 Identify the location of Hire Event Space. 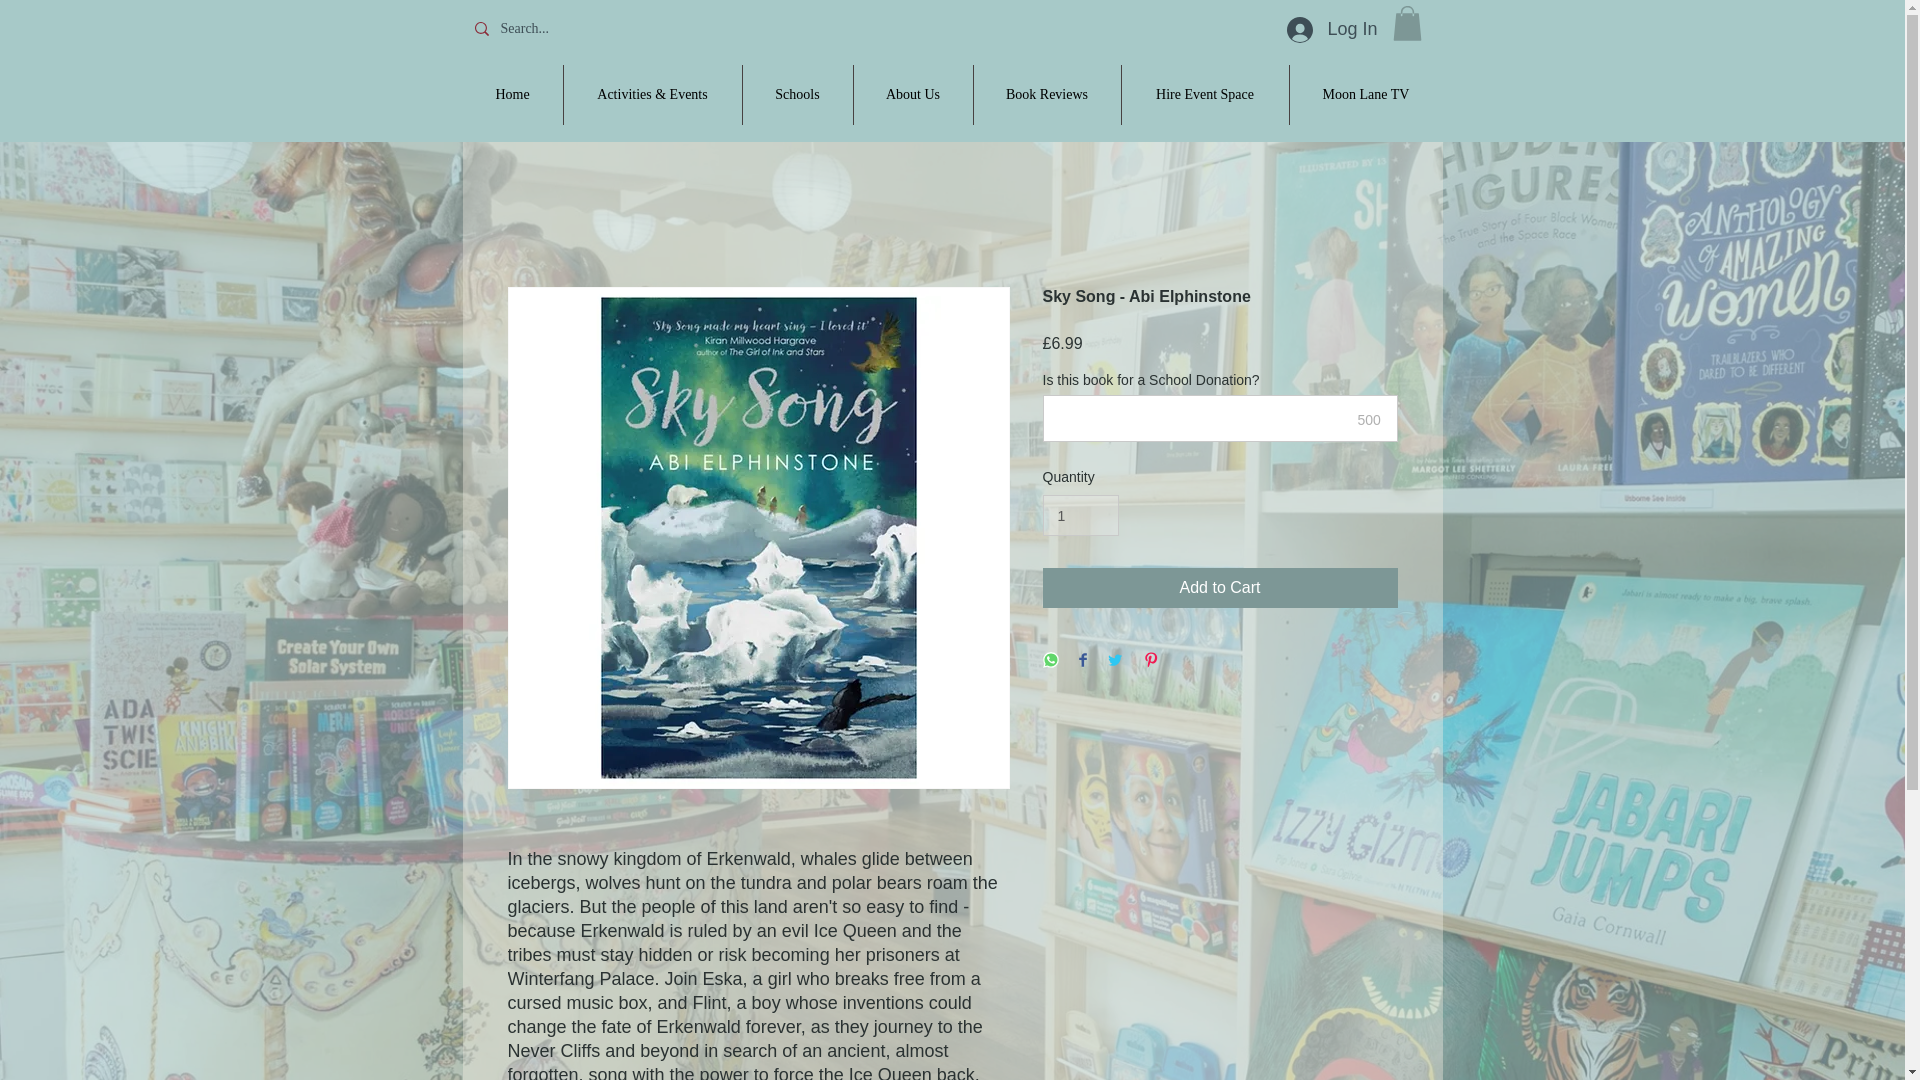
(1204, 94).